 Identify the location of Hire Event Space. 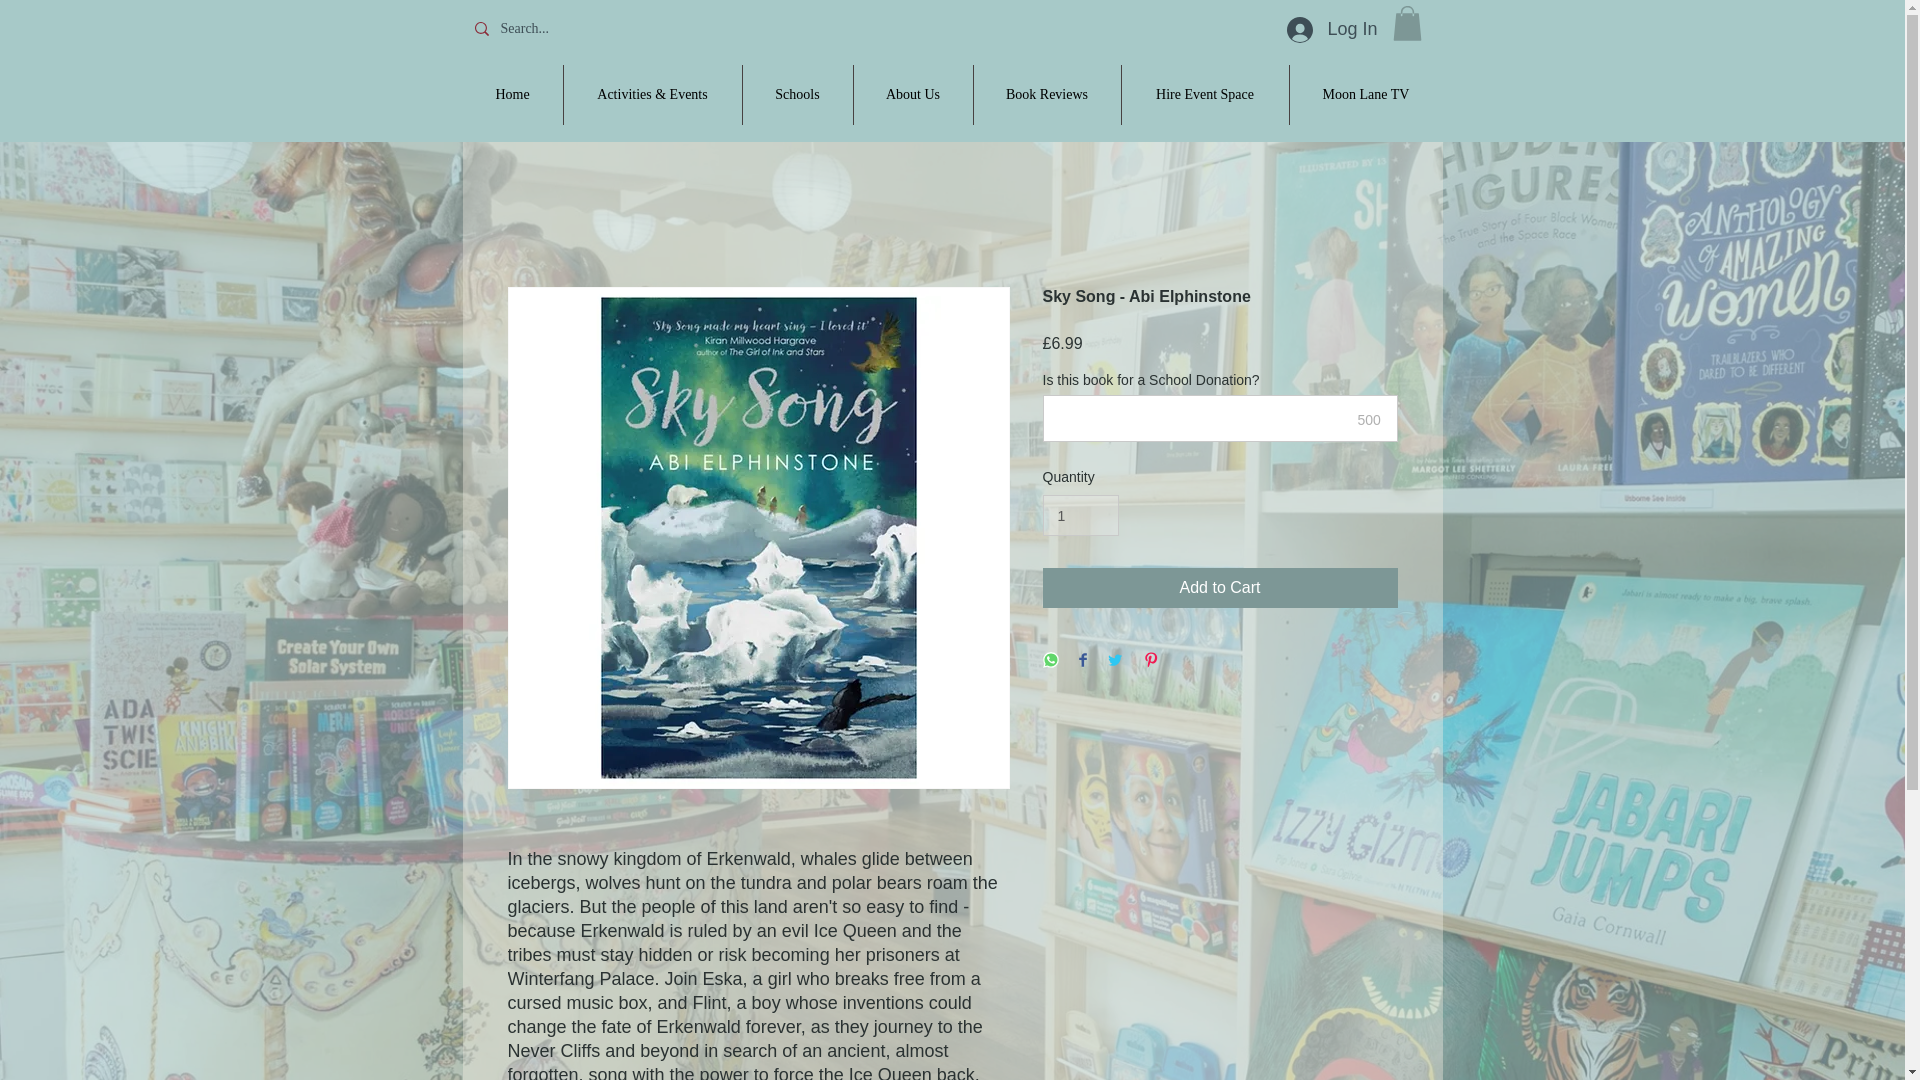
(1204, 94).